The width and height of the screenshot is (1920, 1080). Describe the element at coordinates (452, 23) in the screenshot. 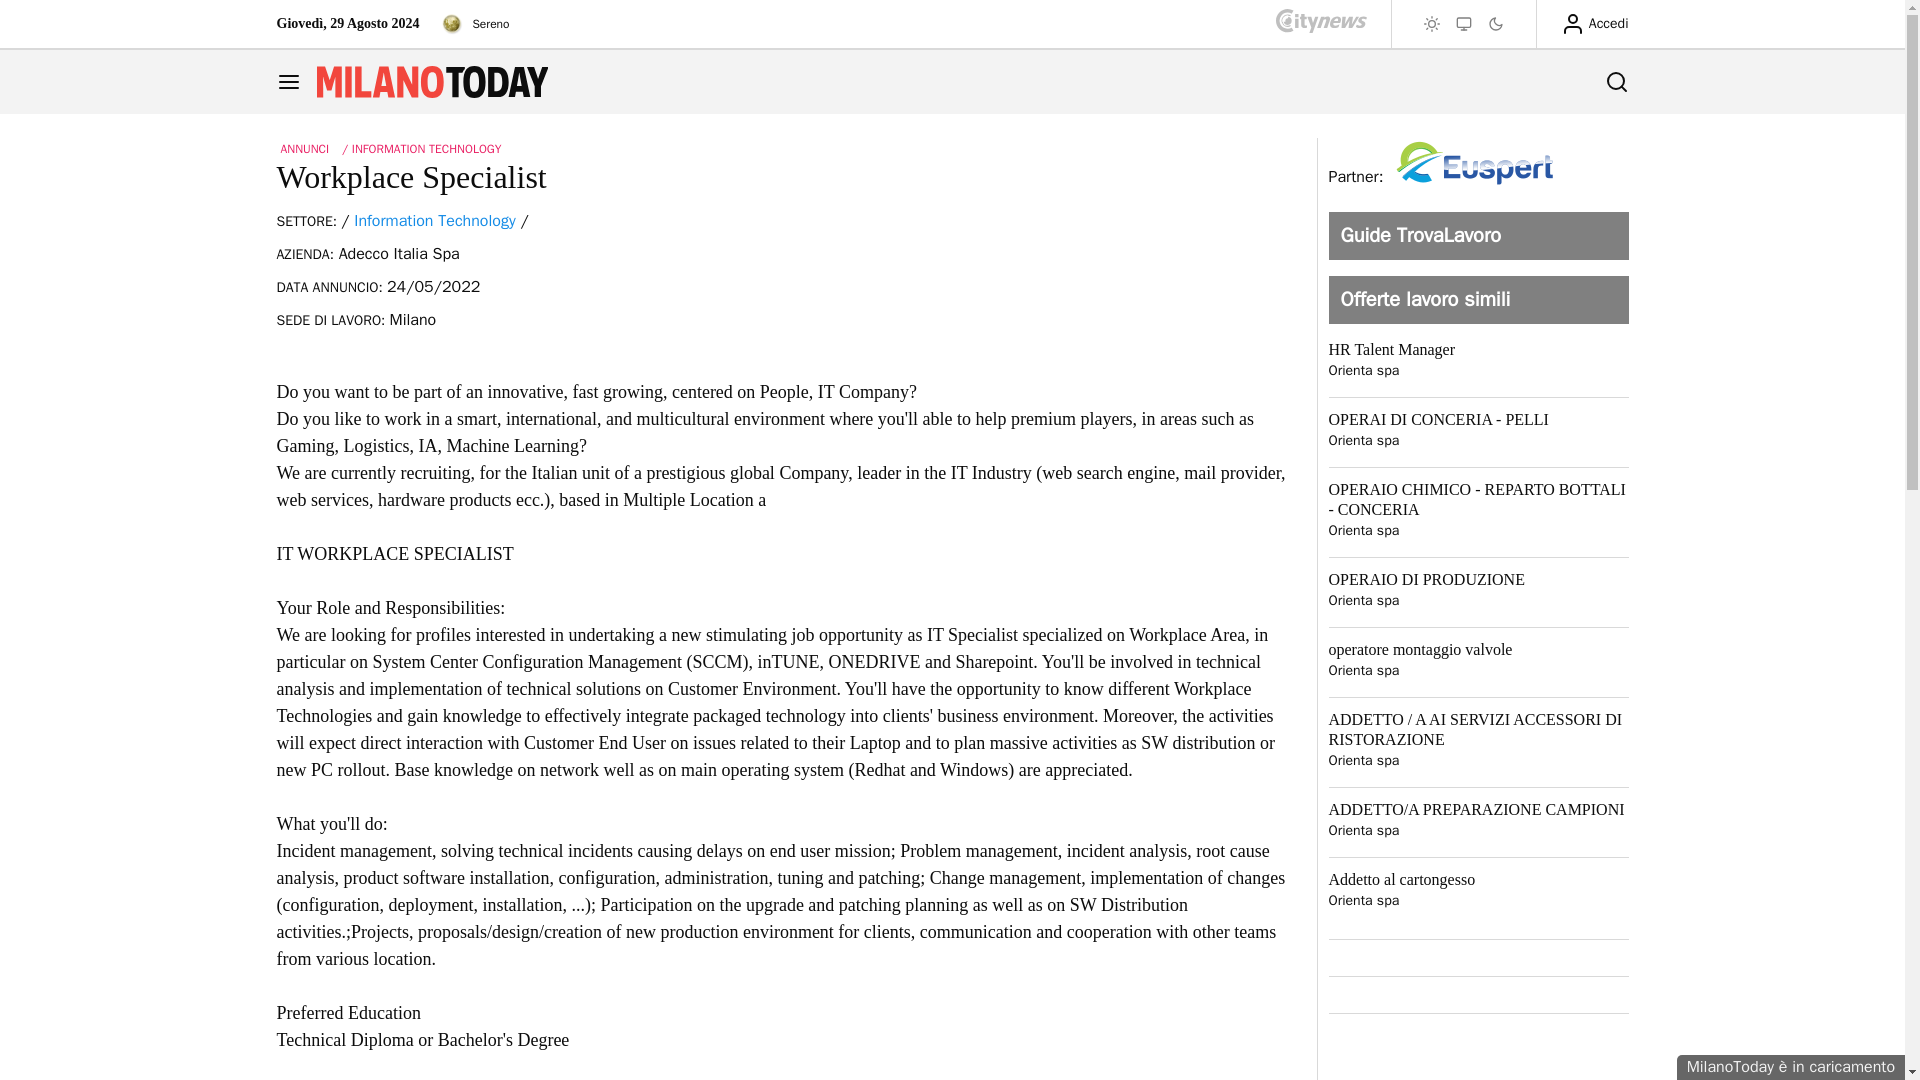

I see `Sereno` at that location.